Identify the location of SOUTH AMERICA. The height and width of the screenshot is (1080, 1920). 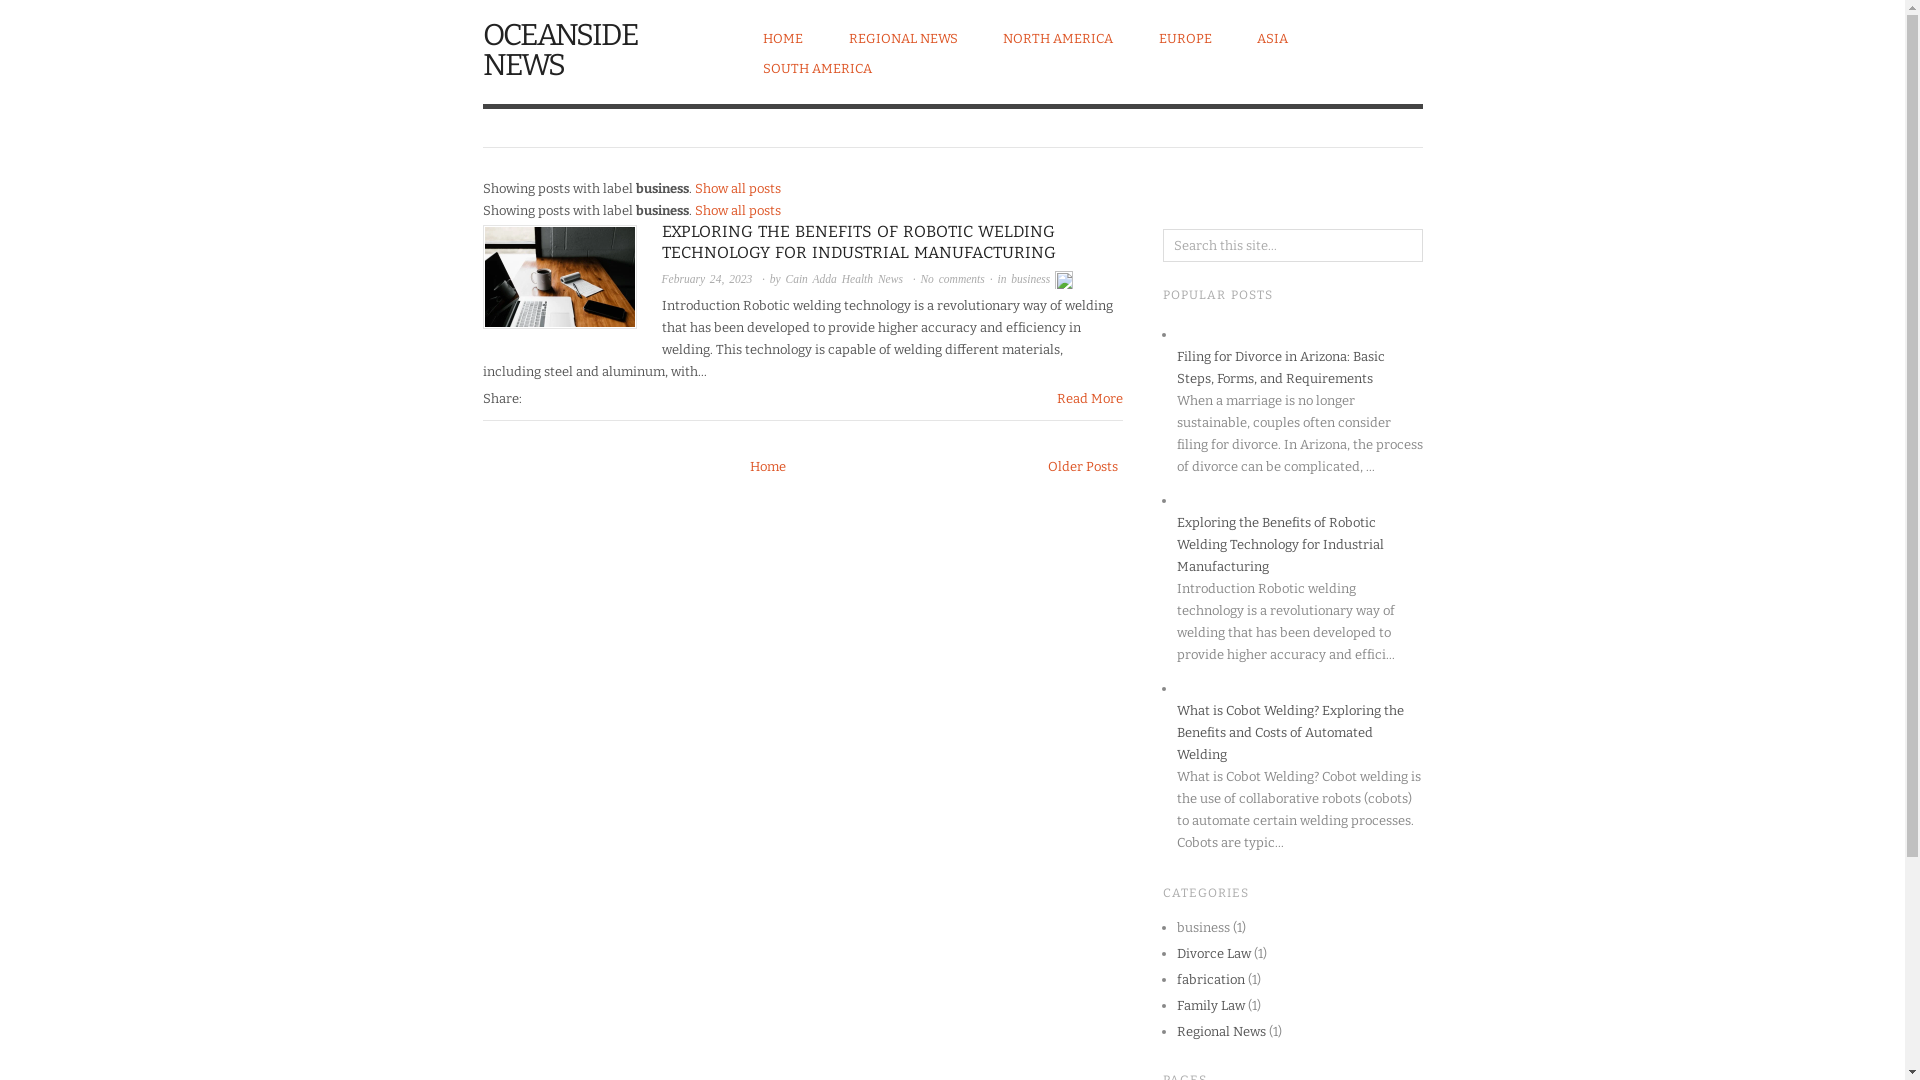
(818, 68).